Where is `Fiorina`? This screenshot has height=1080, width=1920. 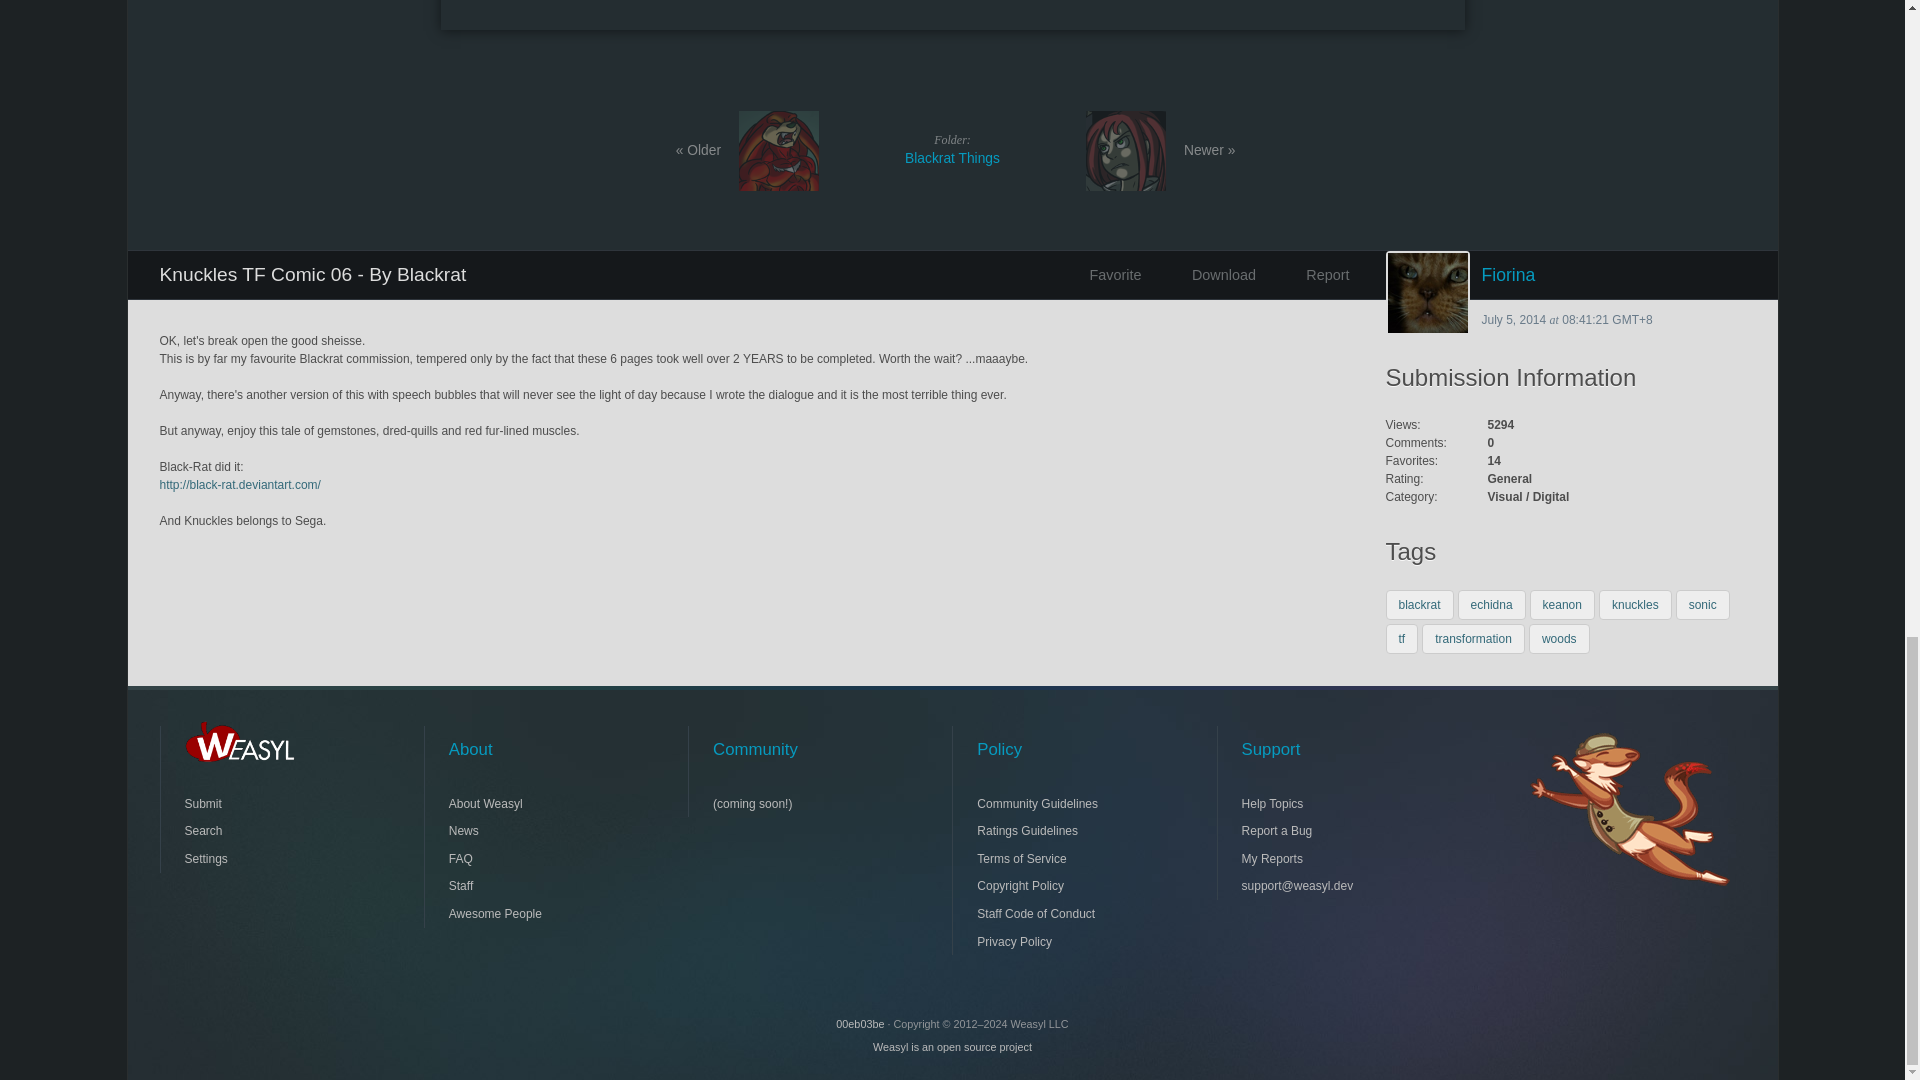
Fiorina is located at coordinates (1566, 274).